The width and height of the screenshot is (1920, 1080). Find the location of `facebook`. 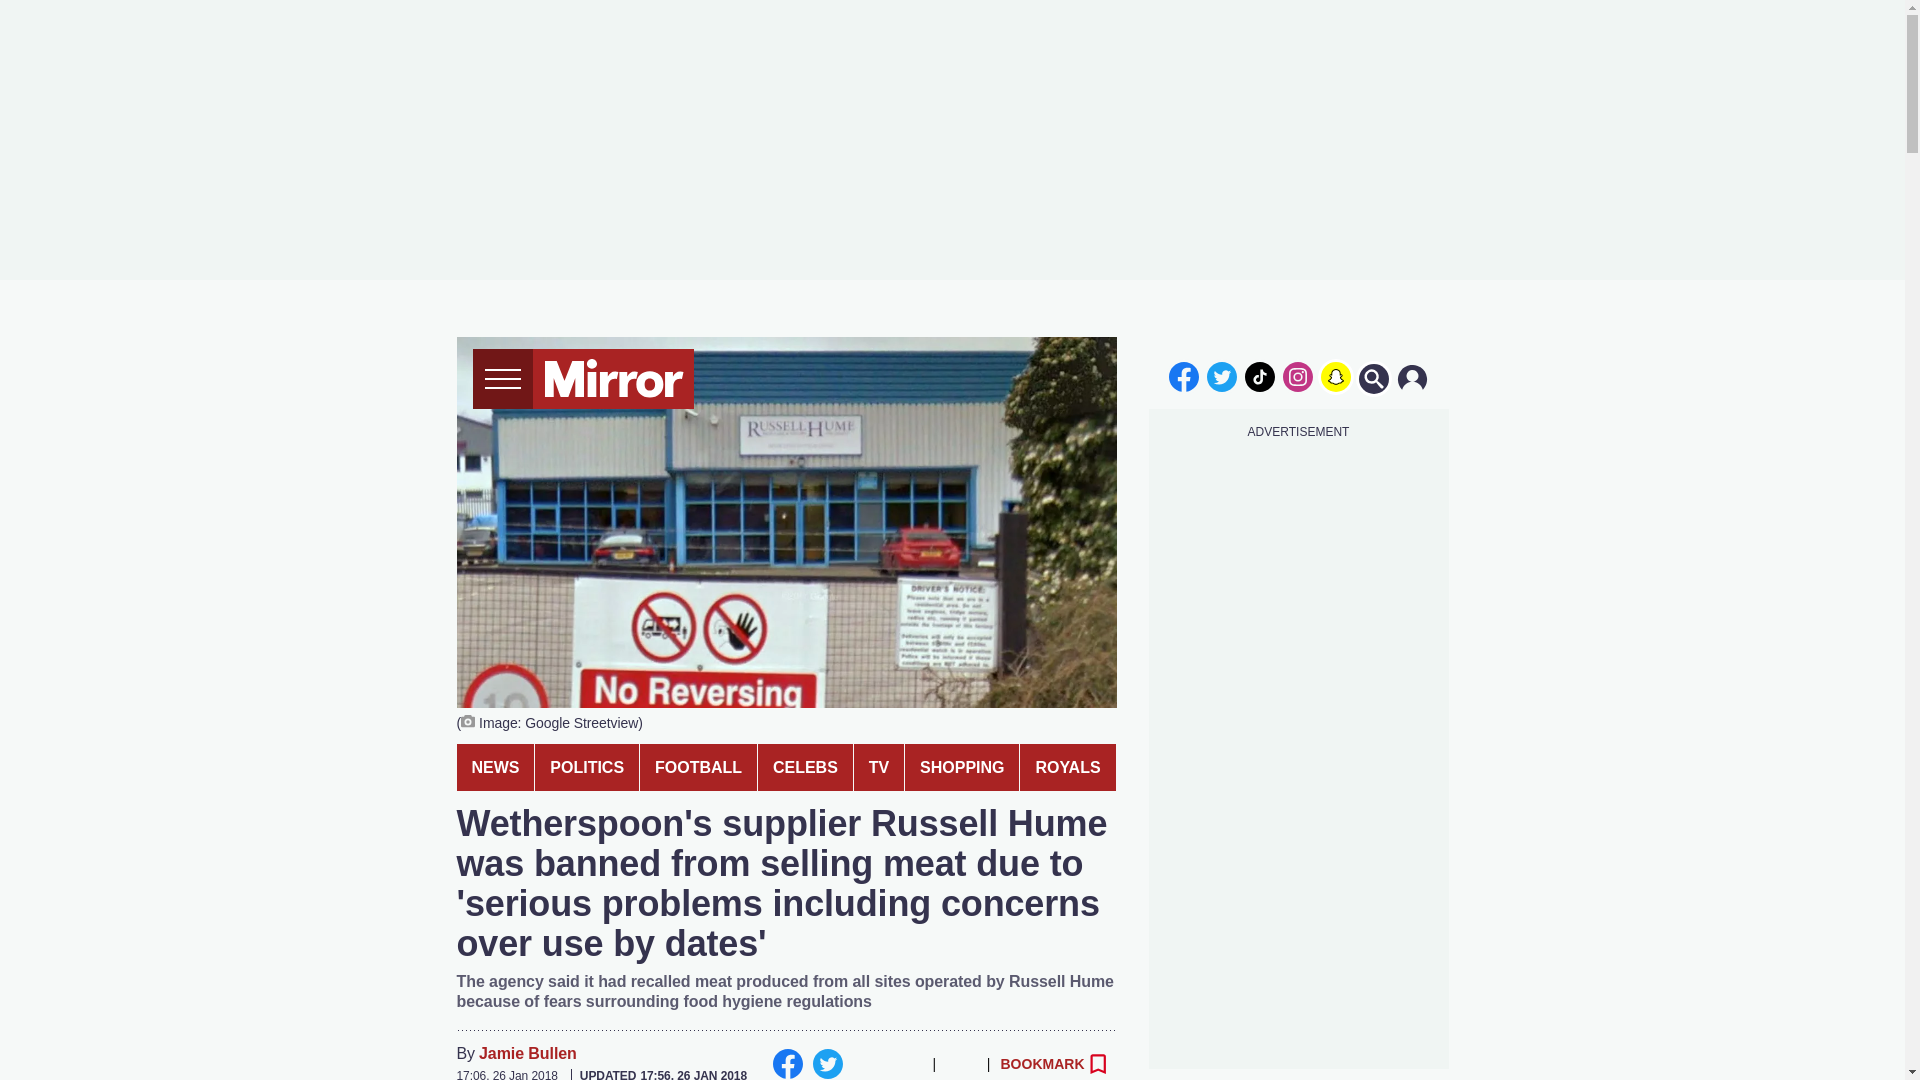

facebook is located at coordinates (1183, 376).